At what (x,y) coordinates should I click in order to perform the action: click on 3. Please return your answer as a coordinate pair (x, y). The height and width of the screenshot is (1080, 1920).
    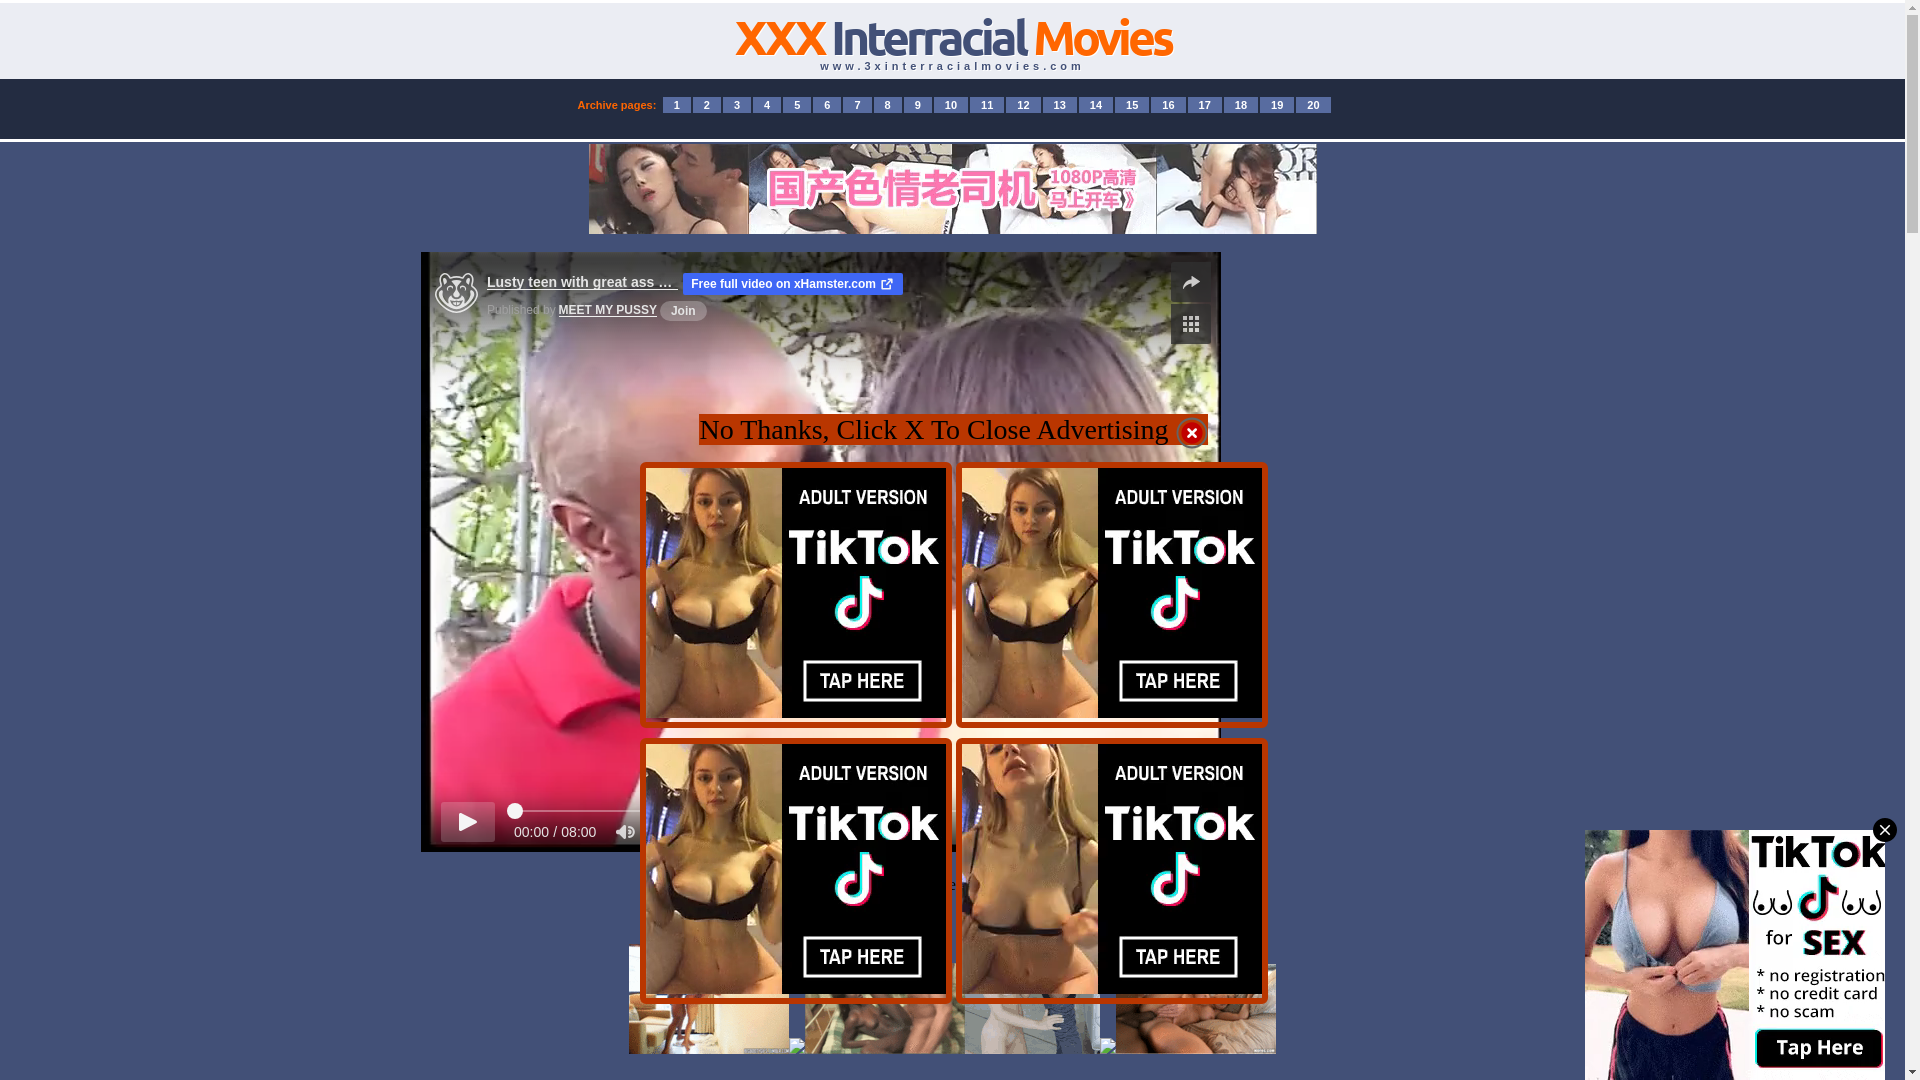
    Looking at the image, I should click on (737, 105).